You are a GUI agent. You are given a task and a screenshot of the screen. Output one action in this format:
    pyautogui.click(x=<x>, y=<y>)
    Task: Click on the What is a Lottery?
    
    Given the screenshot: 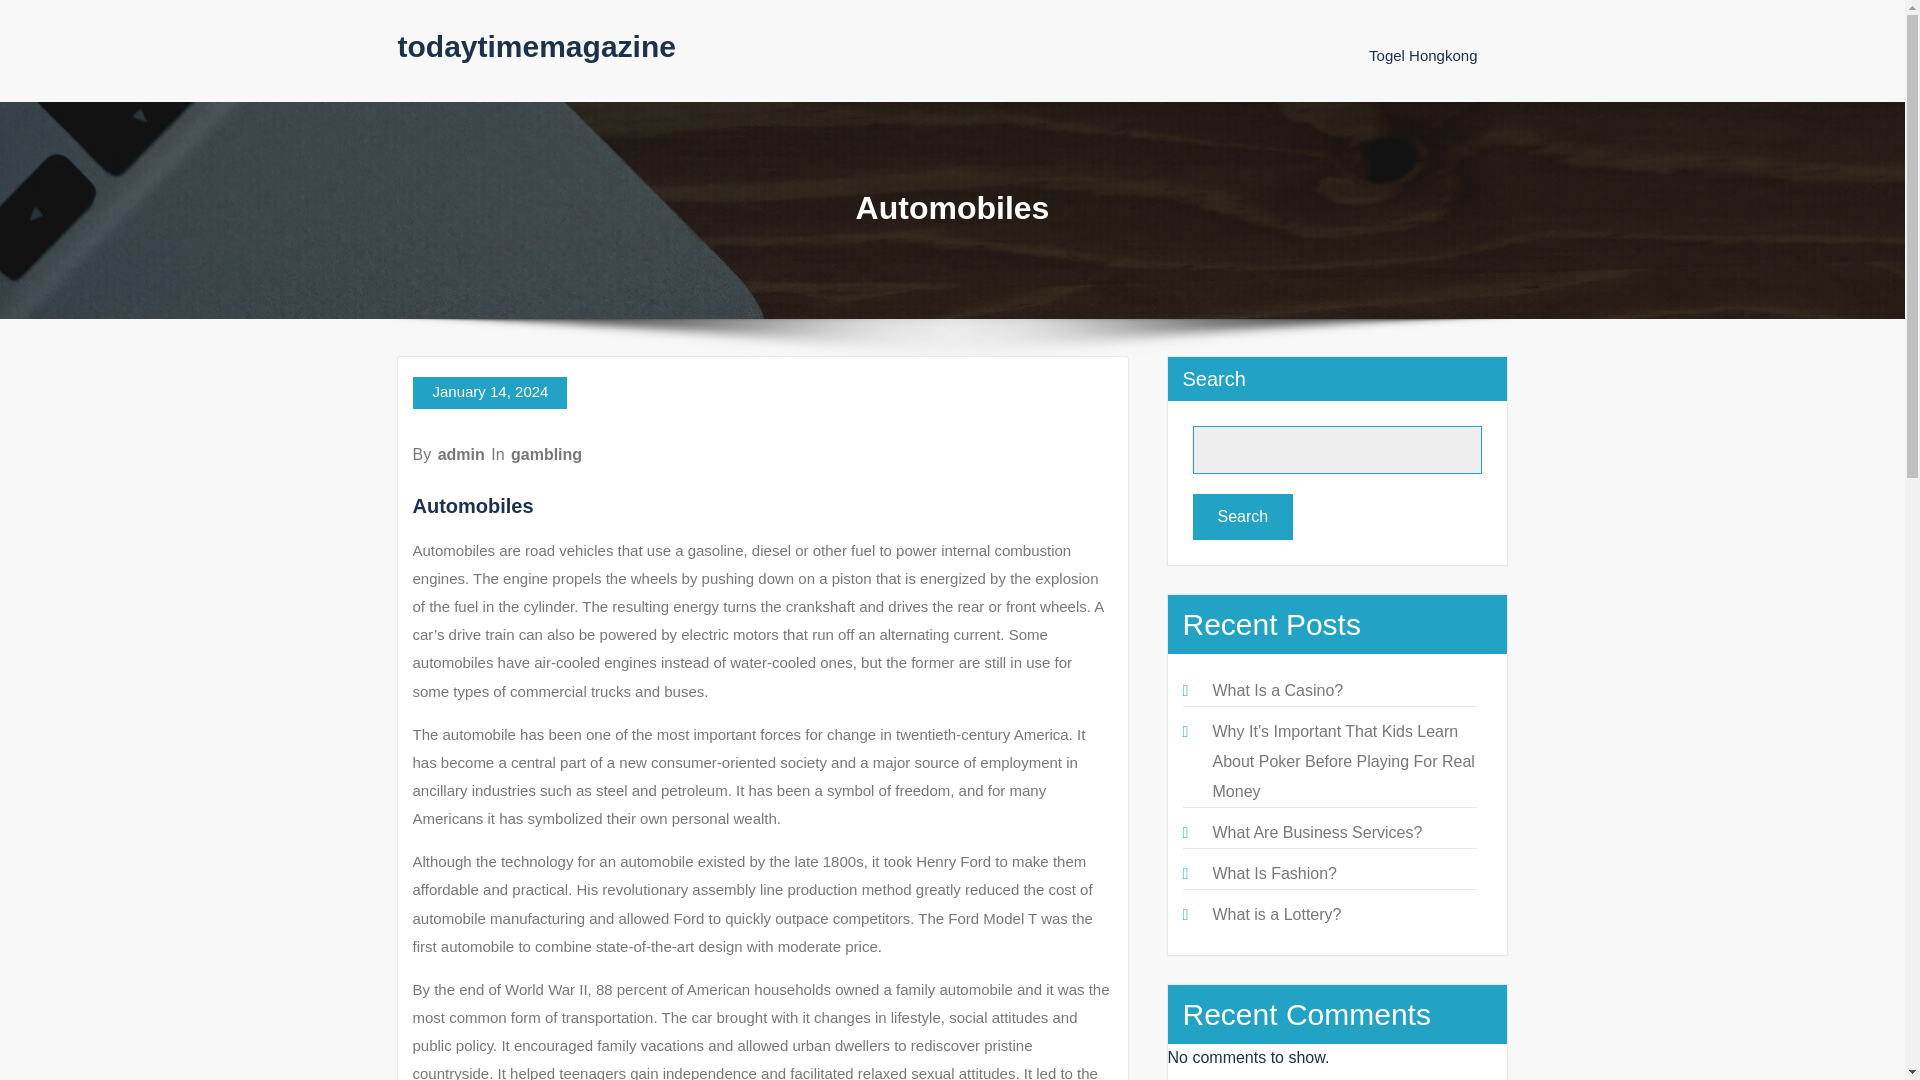 What is the action you would take?
    pyautogui.click(x=1276, y=914)
    